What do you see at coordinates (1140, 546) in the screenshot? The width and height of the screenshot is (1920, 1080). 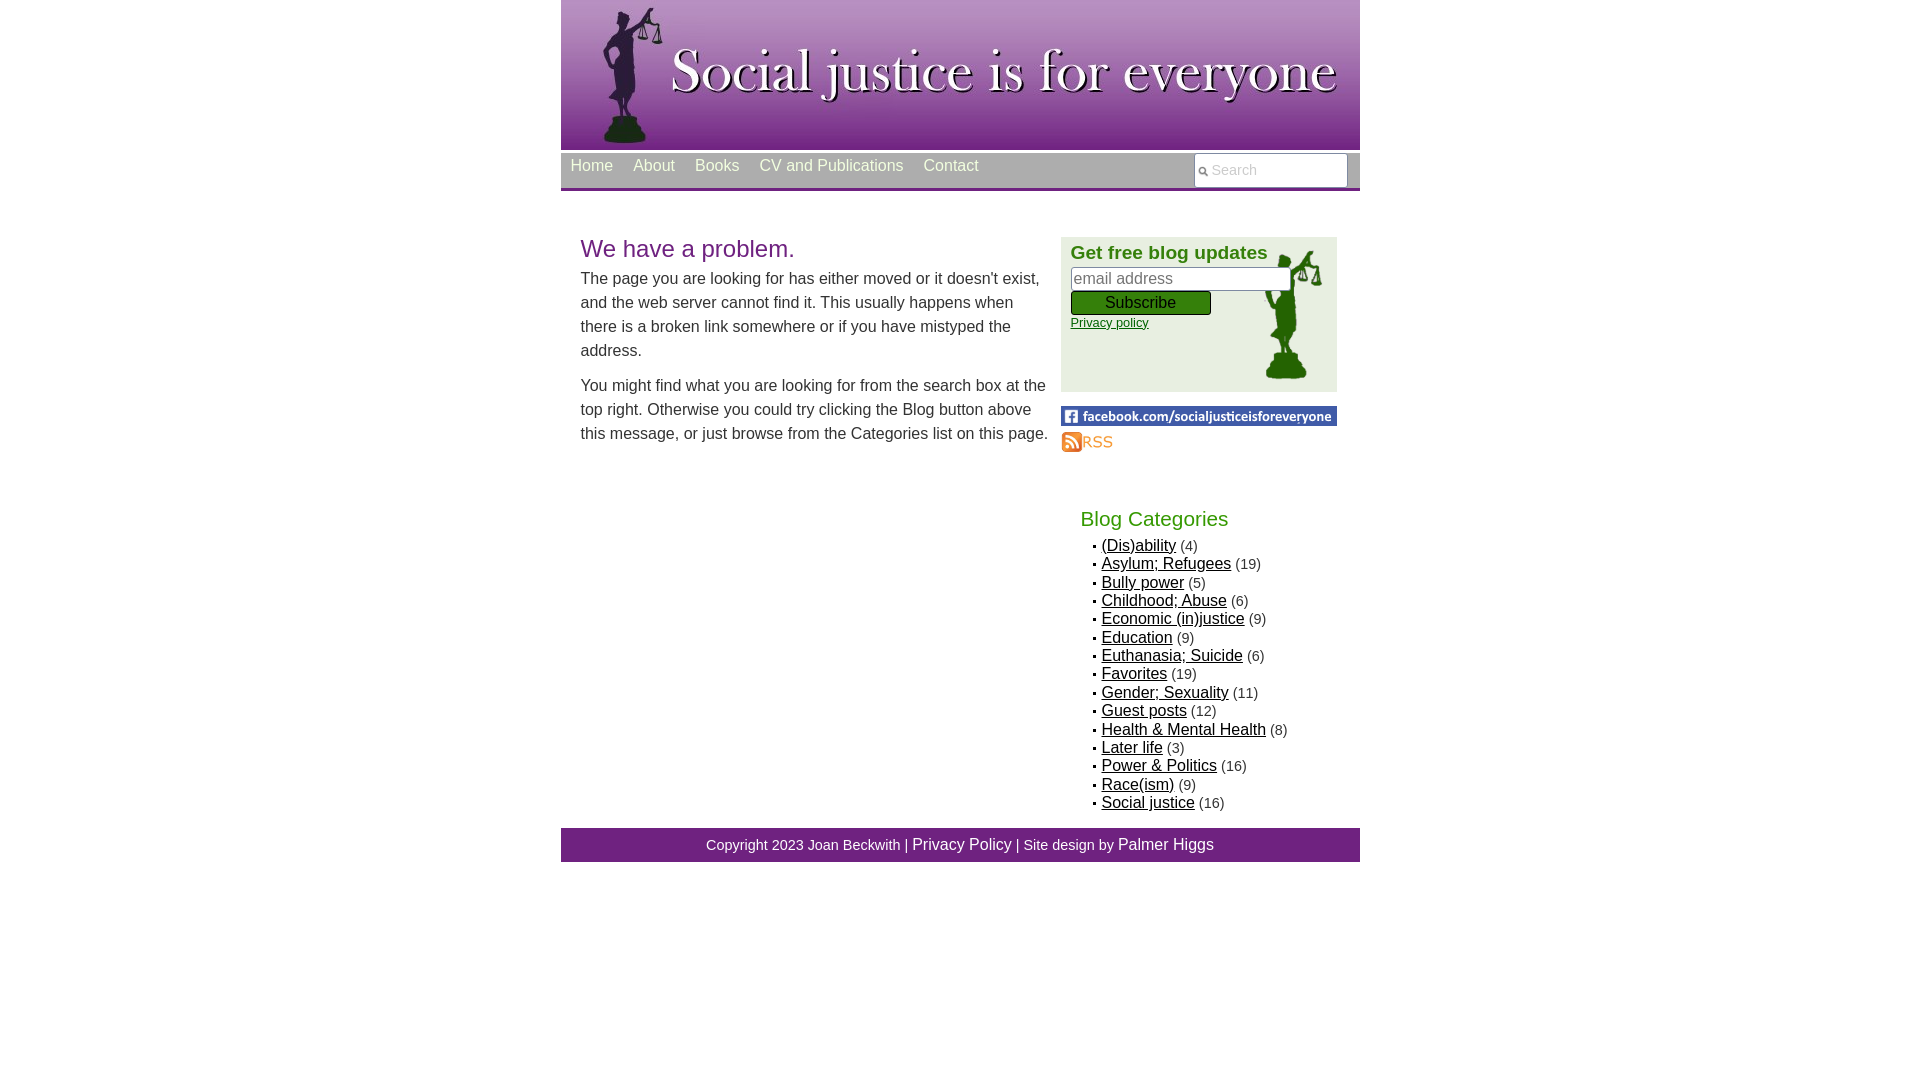 I see `(Dis)ability` at bounding box center [1140, 546].